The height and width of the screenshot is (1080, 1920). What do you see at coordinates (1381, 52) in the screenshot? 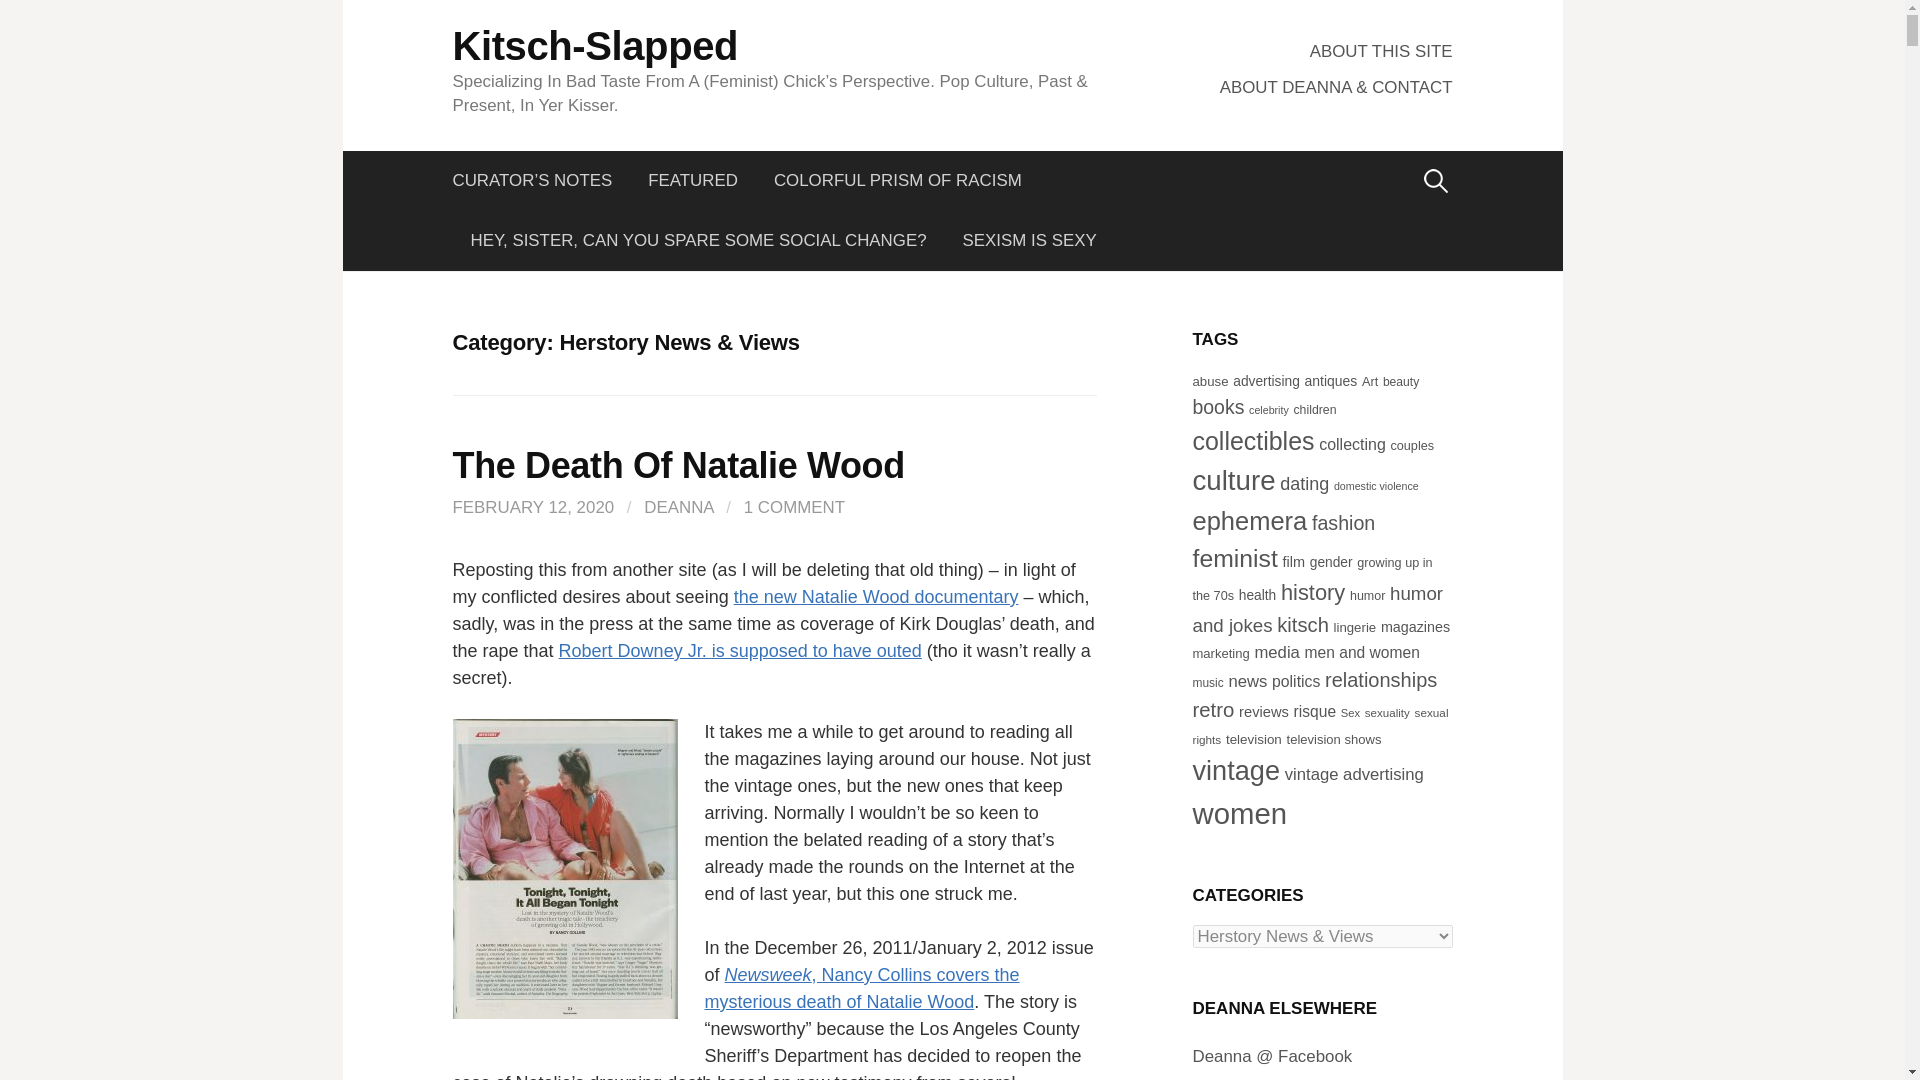
I see `ABOUT THIS SITE` at bounding box center [1381, 52].